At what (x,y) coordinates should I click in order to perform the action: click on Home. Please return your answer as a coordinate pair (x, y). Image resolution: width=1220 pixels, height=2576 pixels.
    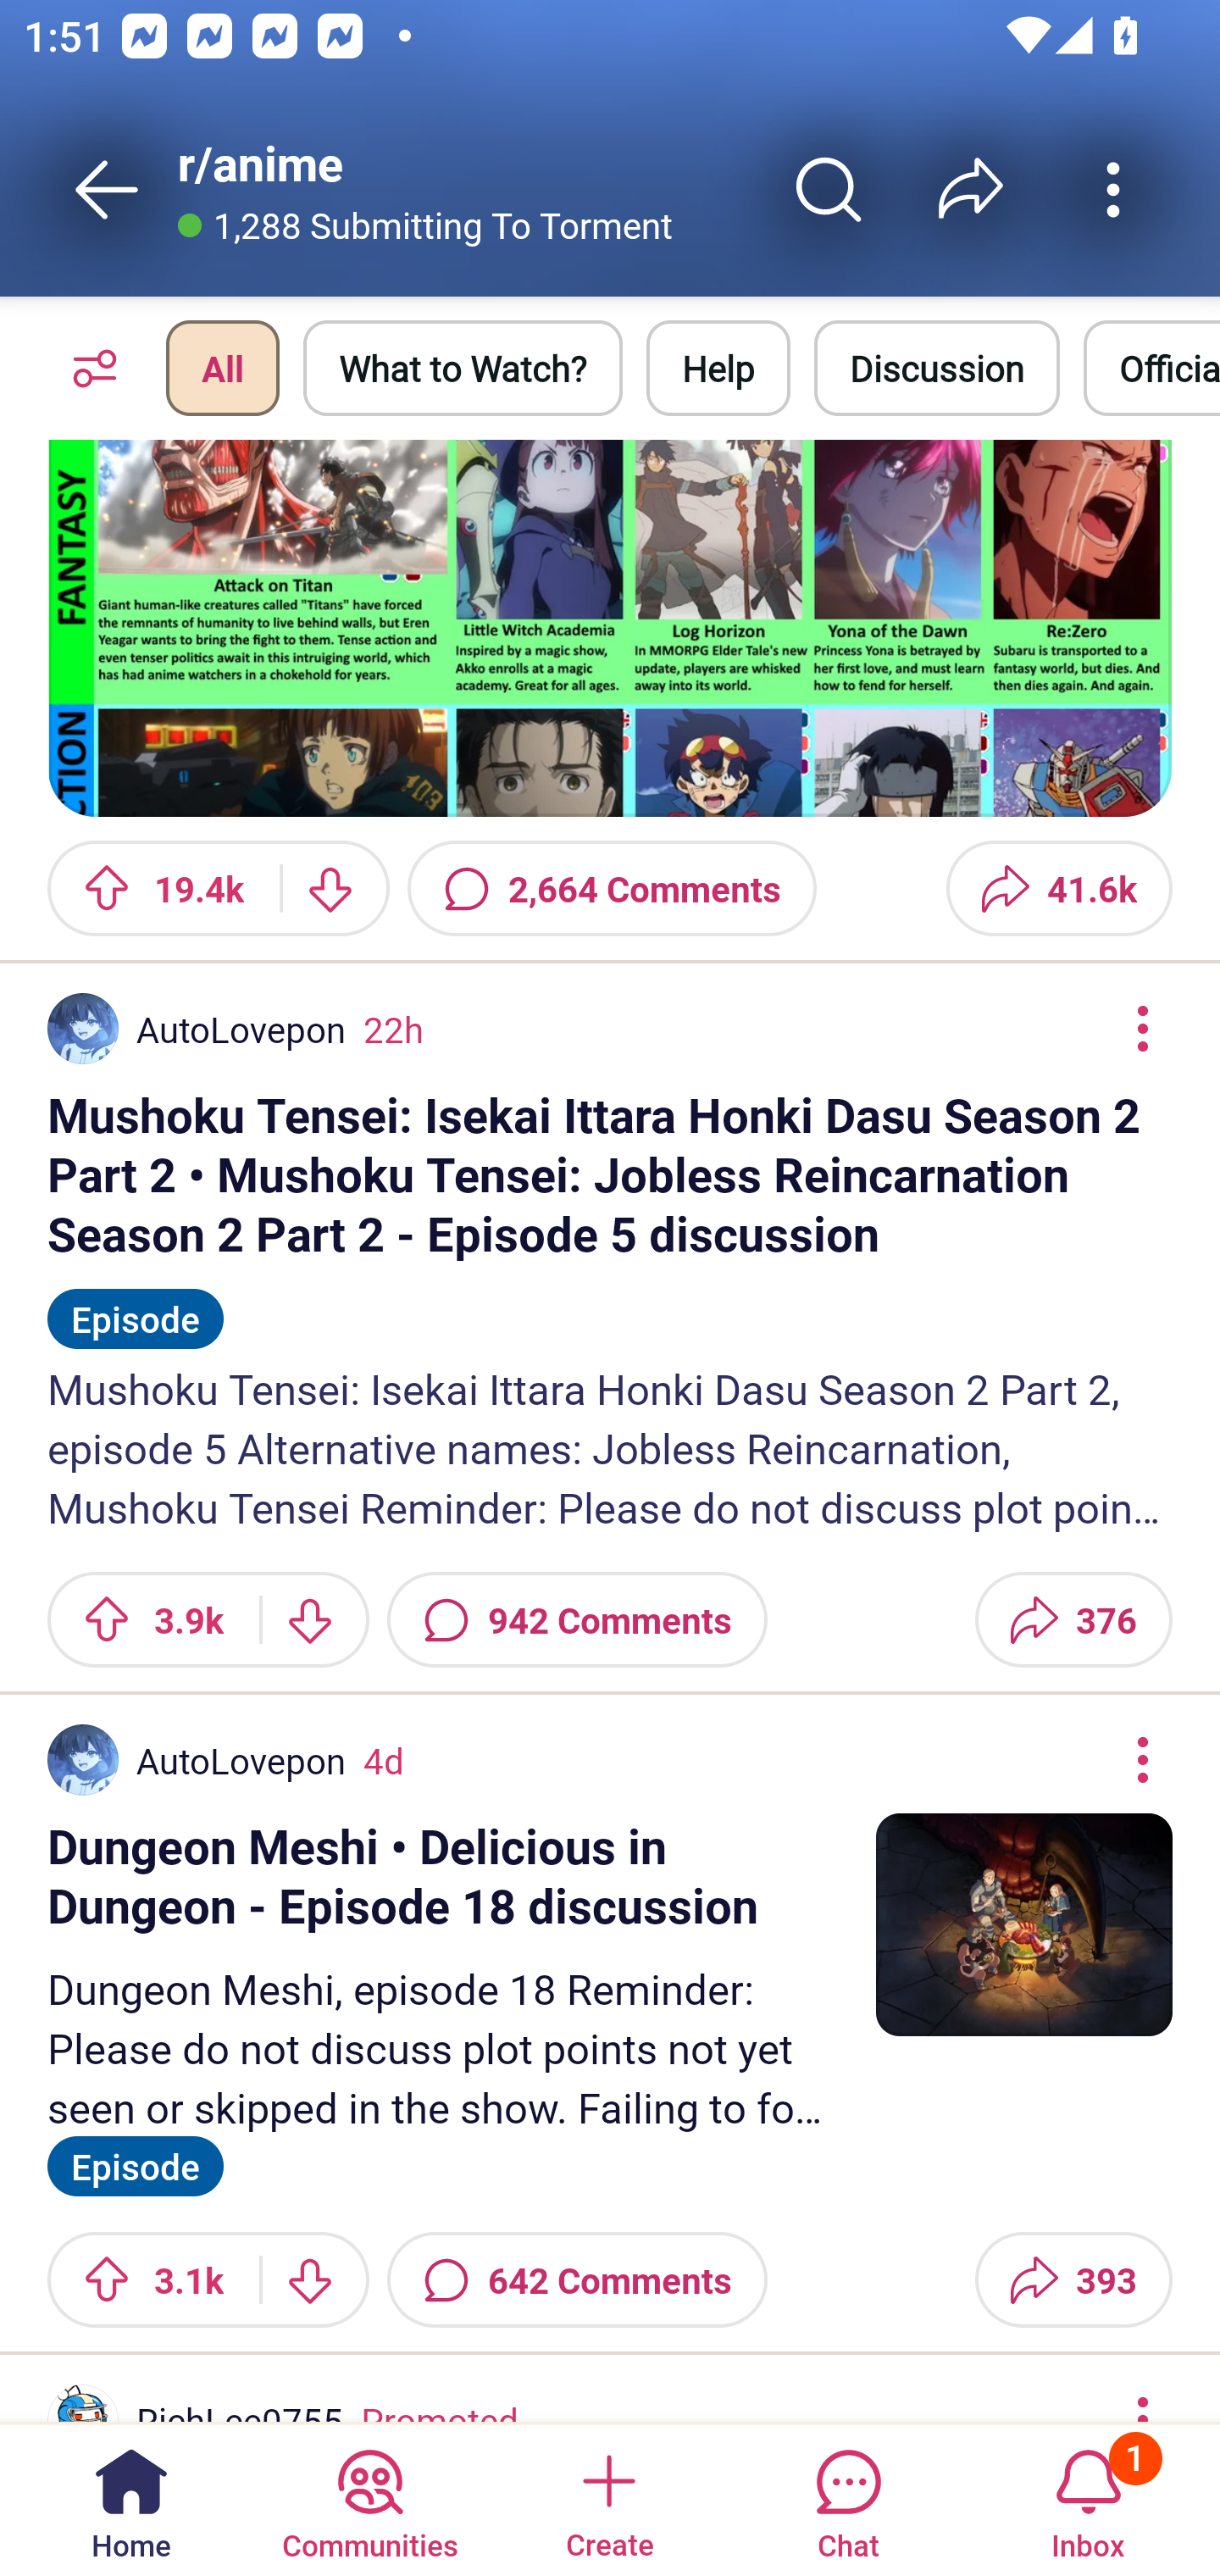
    Looking at the image, I should click on (131, 2498).